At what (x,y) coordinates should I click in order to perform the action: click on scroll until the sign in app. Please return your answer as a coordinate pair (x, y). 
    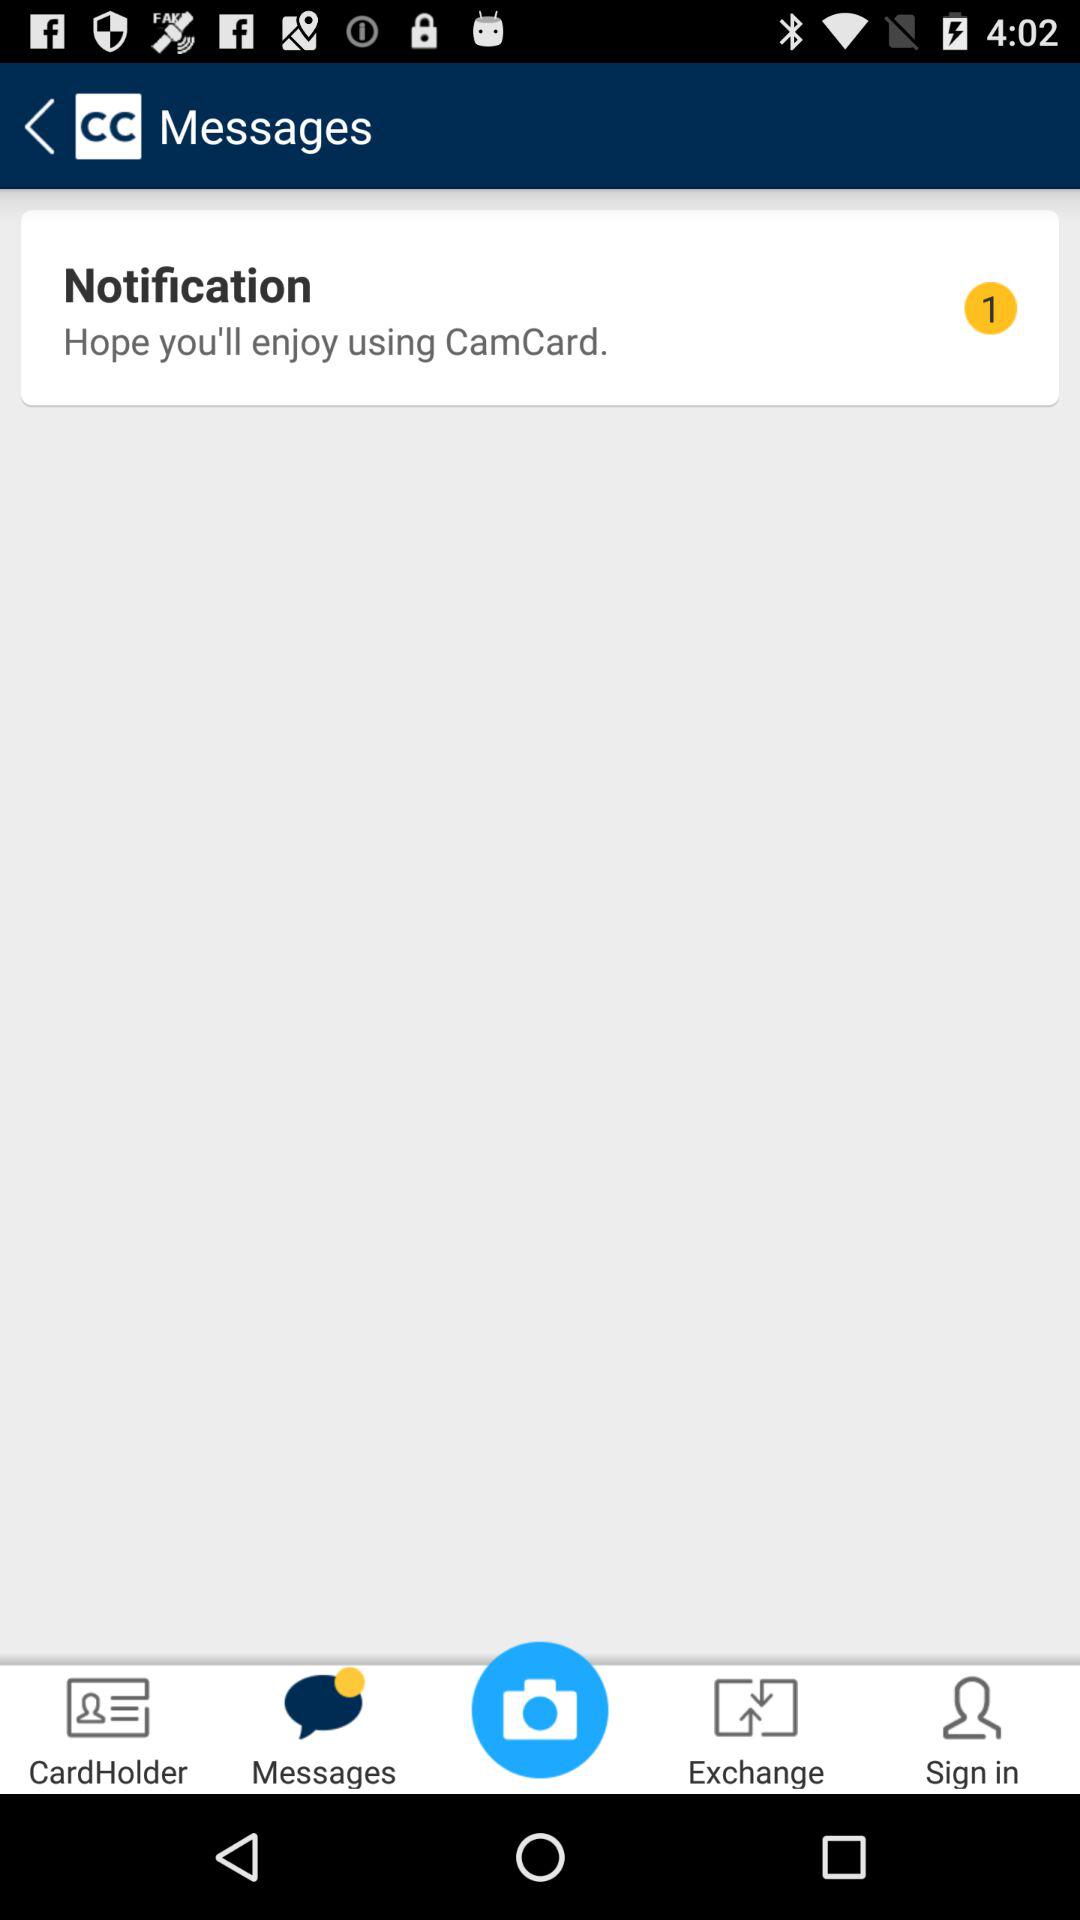
    Looking at the image, I should click on (972, 1726).